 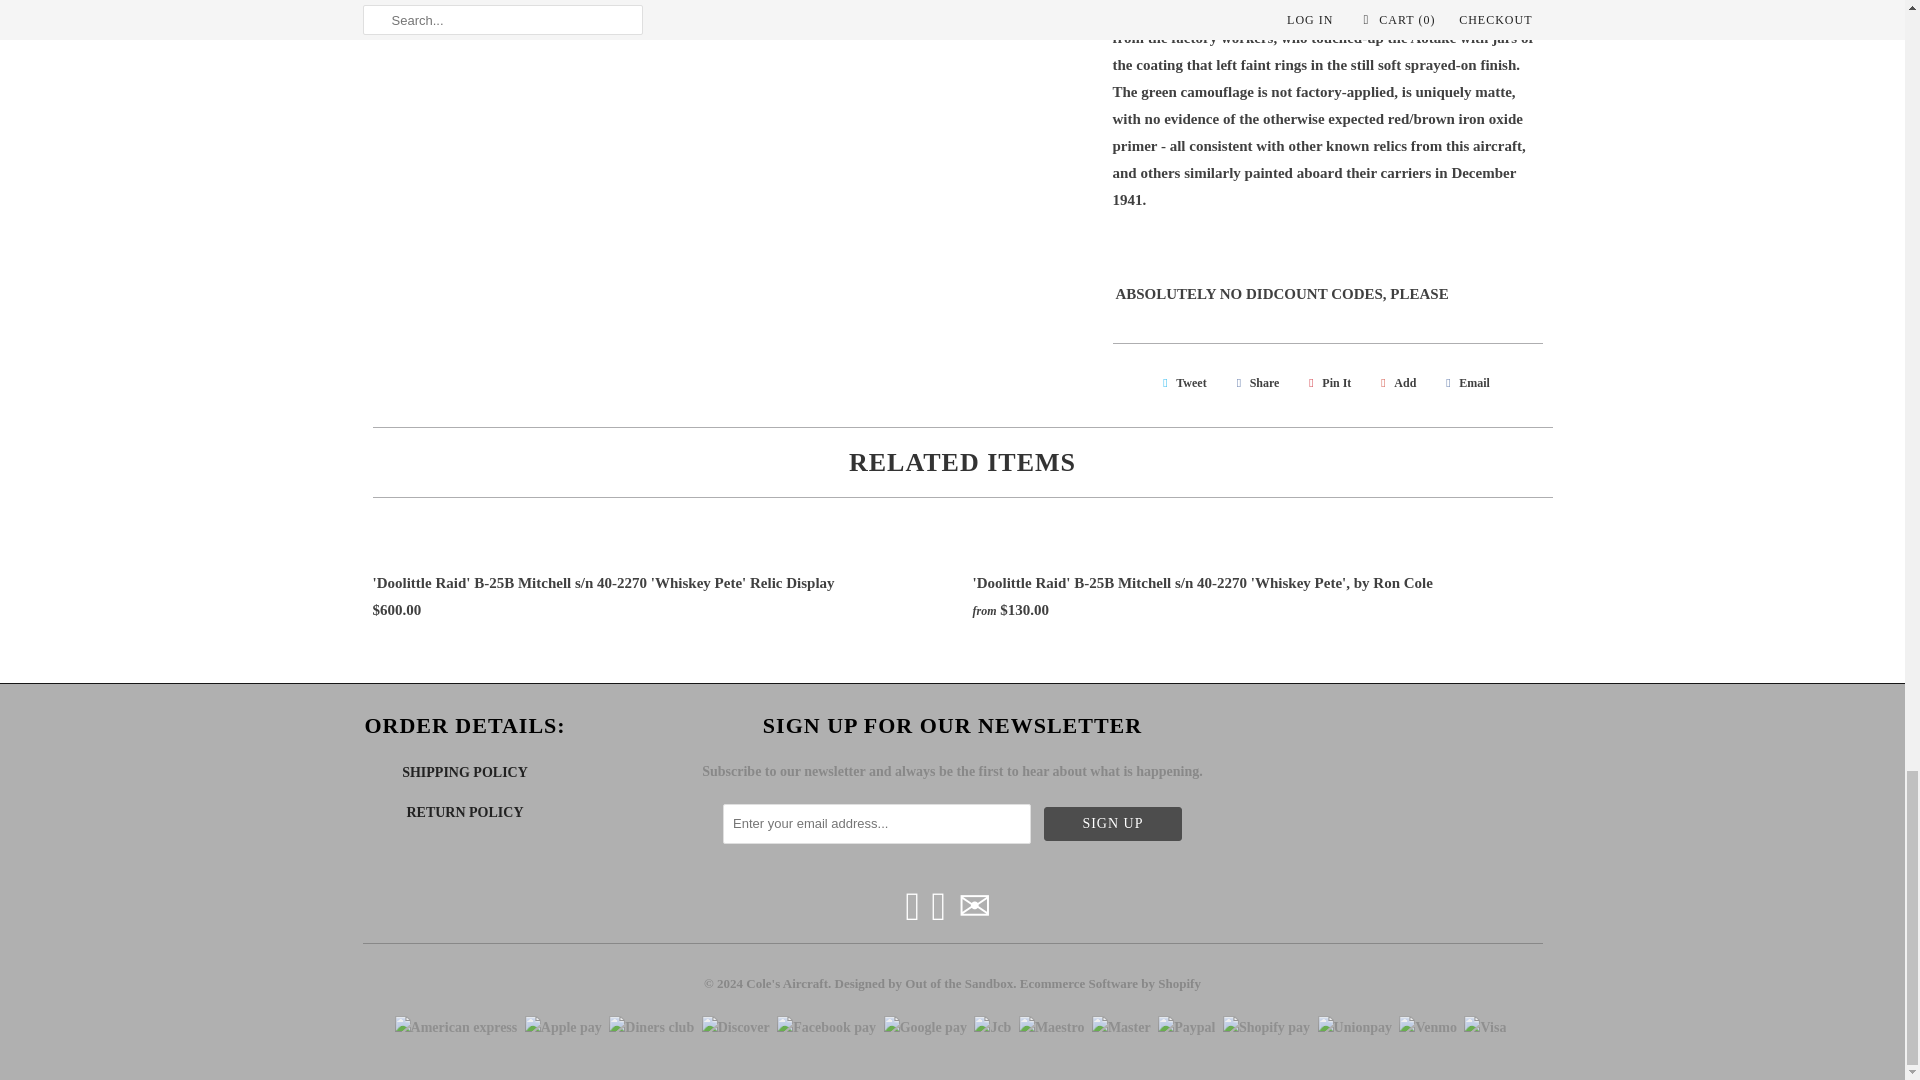 What do you see at coordinates (1182, 382) in the screenshot?
I see `Share this on Twitter` at bounding box center [1182, 382].